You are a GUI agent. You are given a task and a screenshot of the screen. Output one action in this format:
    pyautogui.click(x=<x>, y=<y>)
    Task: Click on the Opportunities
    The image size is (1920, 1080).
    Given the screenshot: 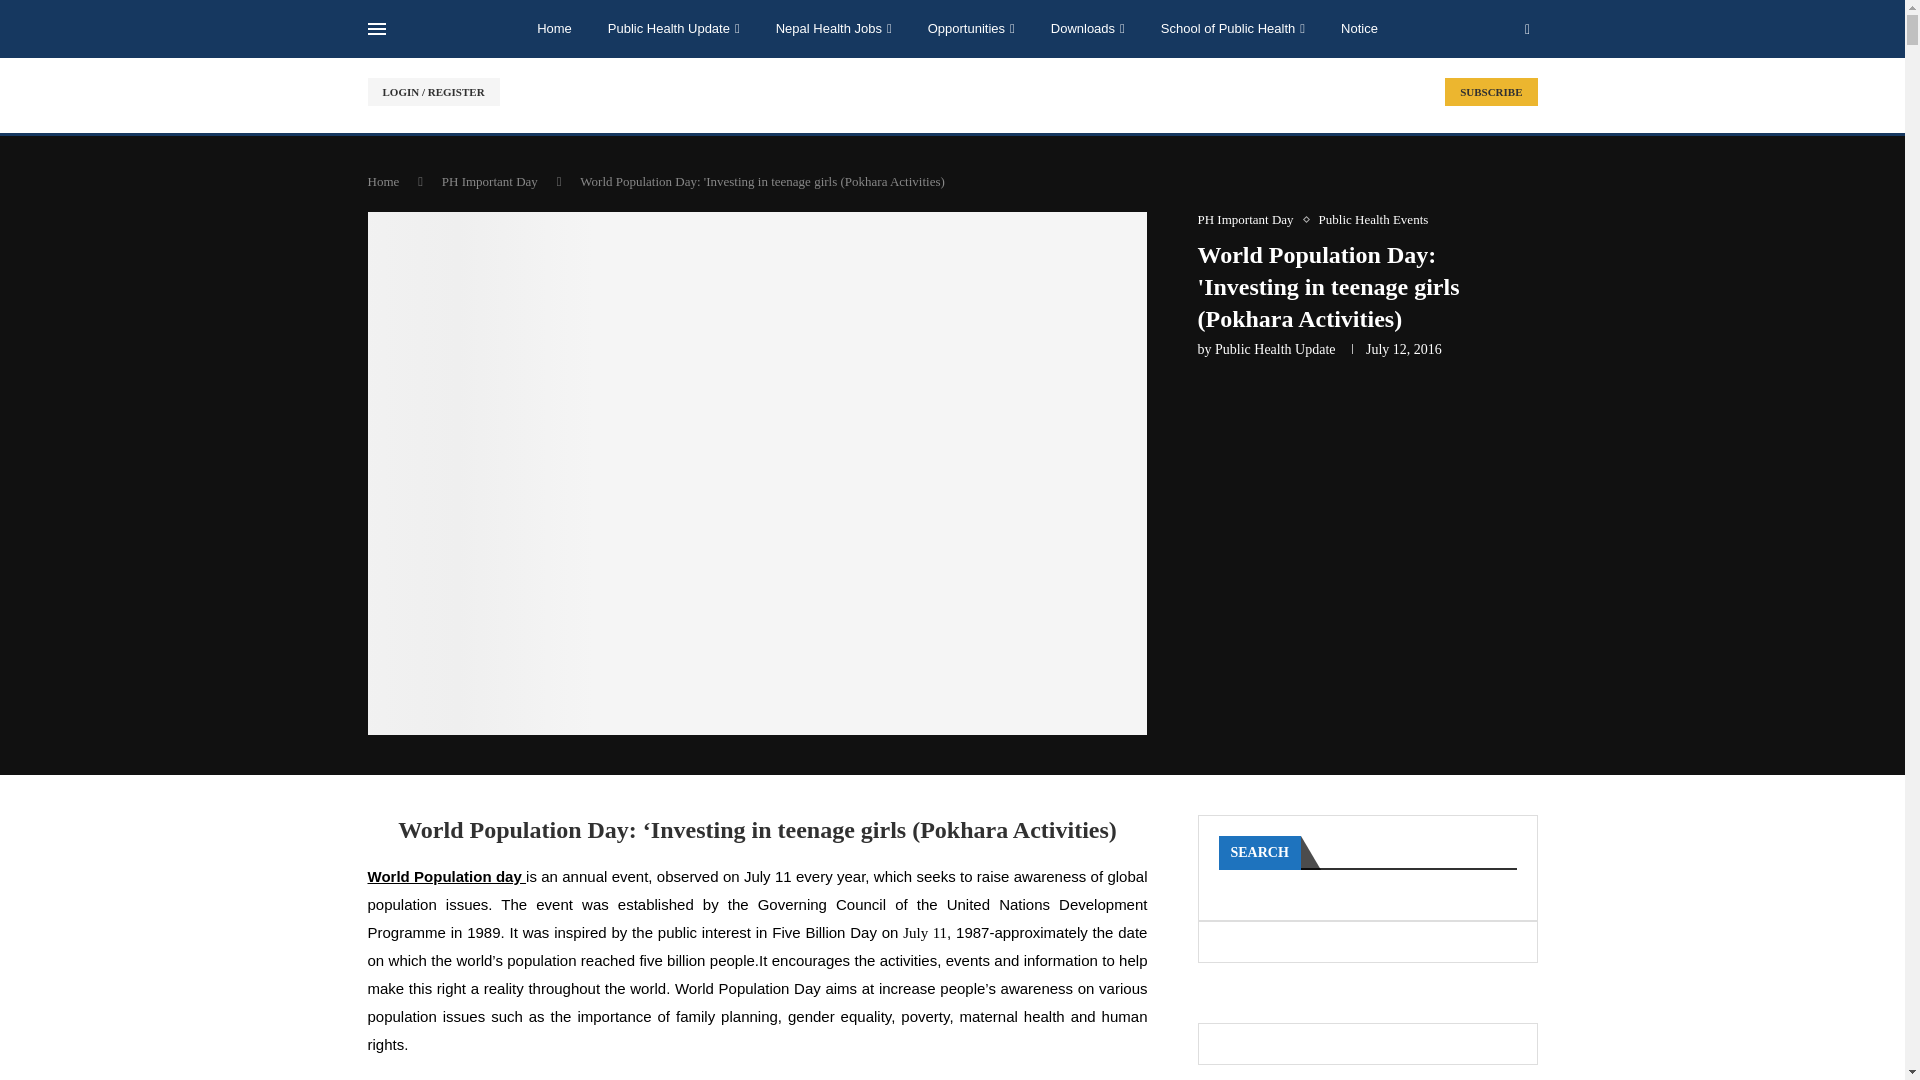 What is the action you would take?
    pyautogui.click(x=971, y=29)
    